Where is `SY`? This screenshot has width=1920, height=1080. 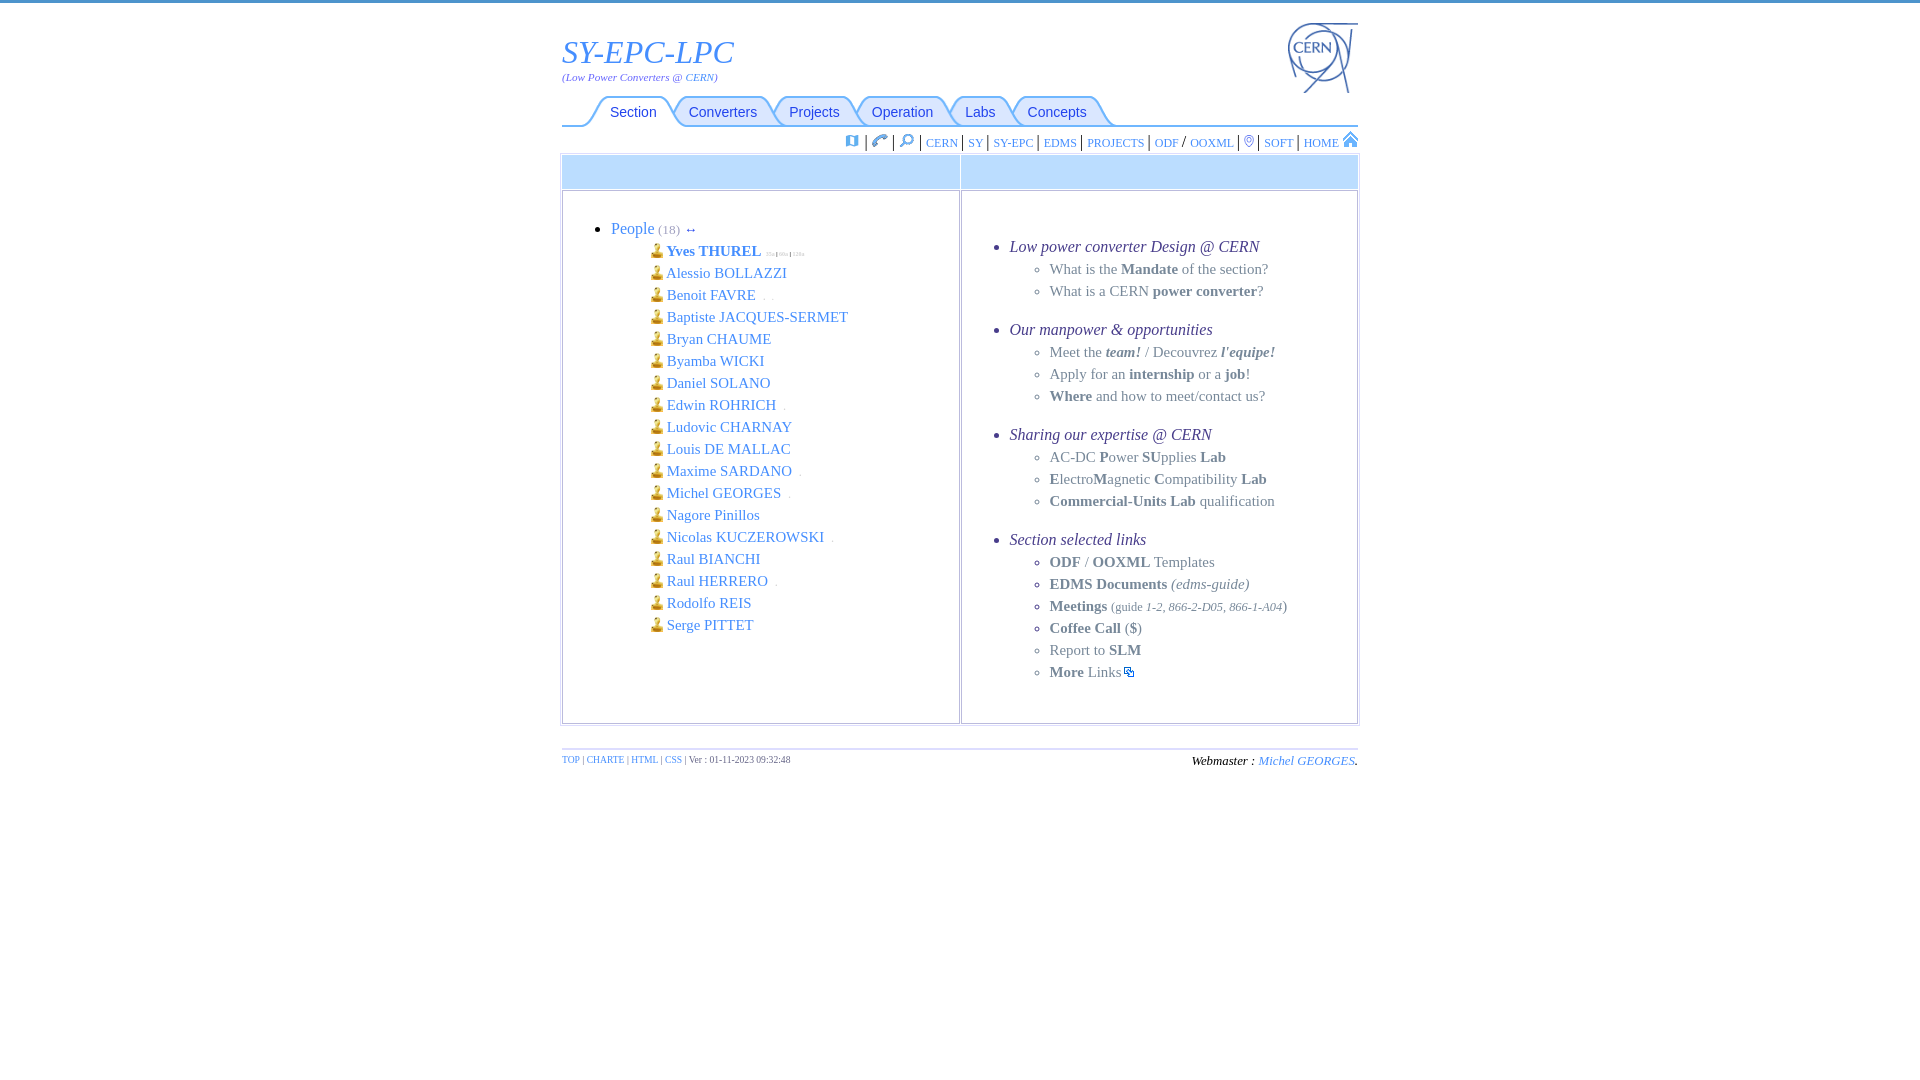
SY is located at coordinates (977, 143).